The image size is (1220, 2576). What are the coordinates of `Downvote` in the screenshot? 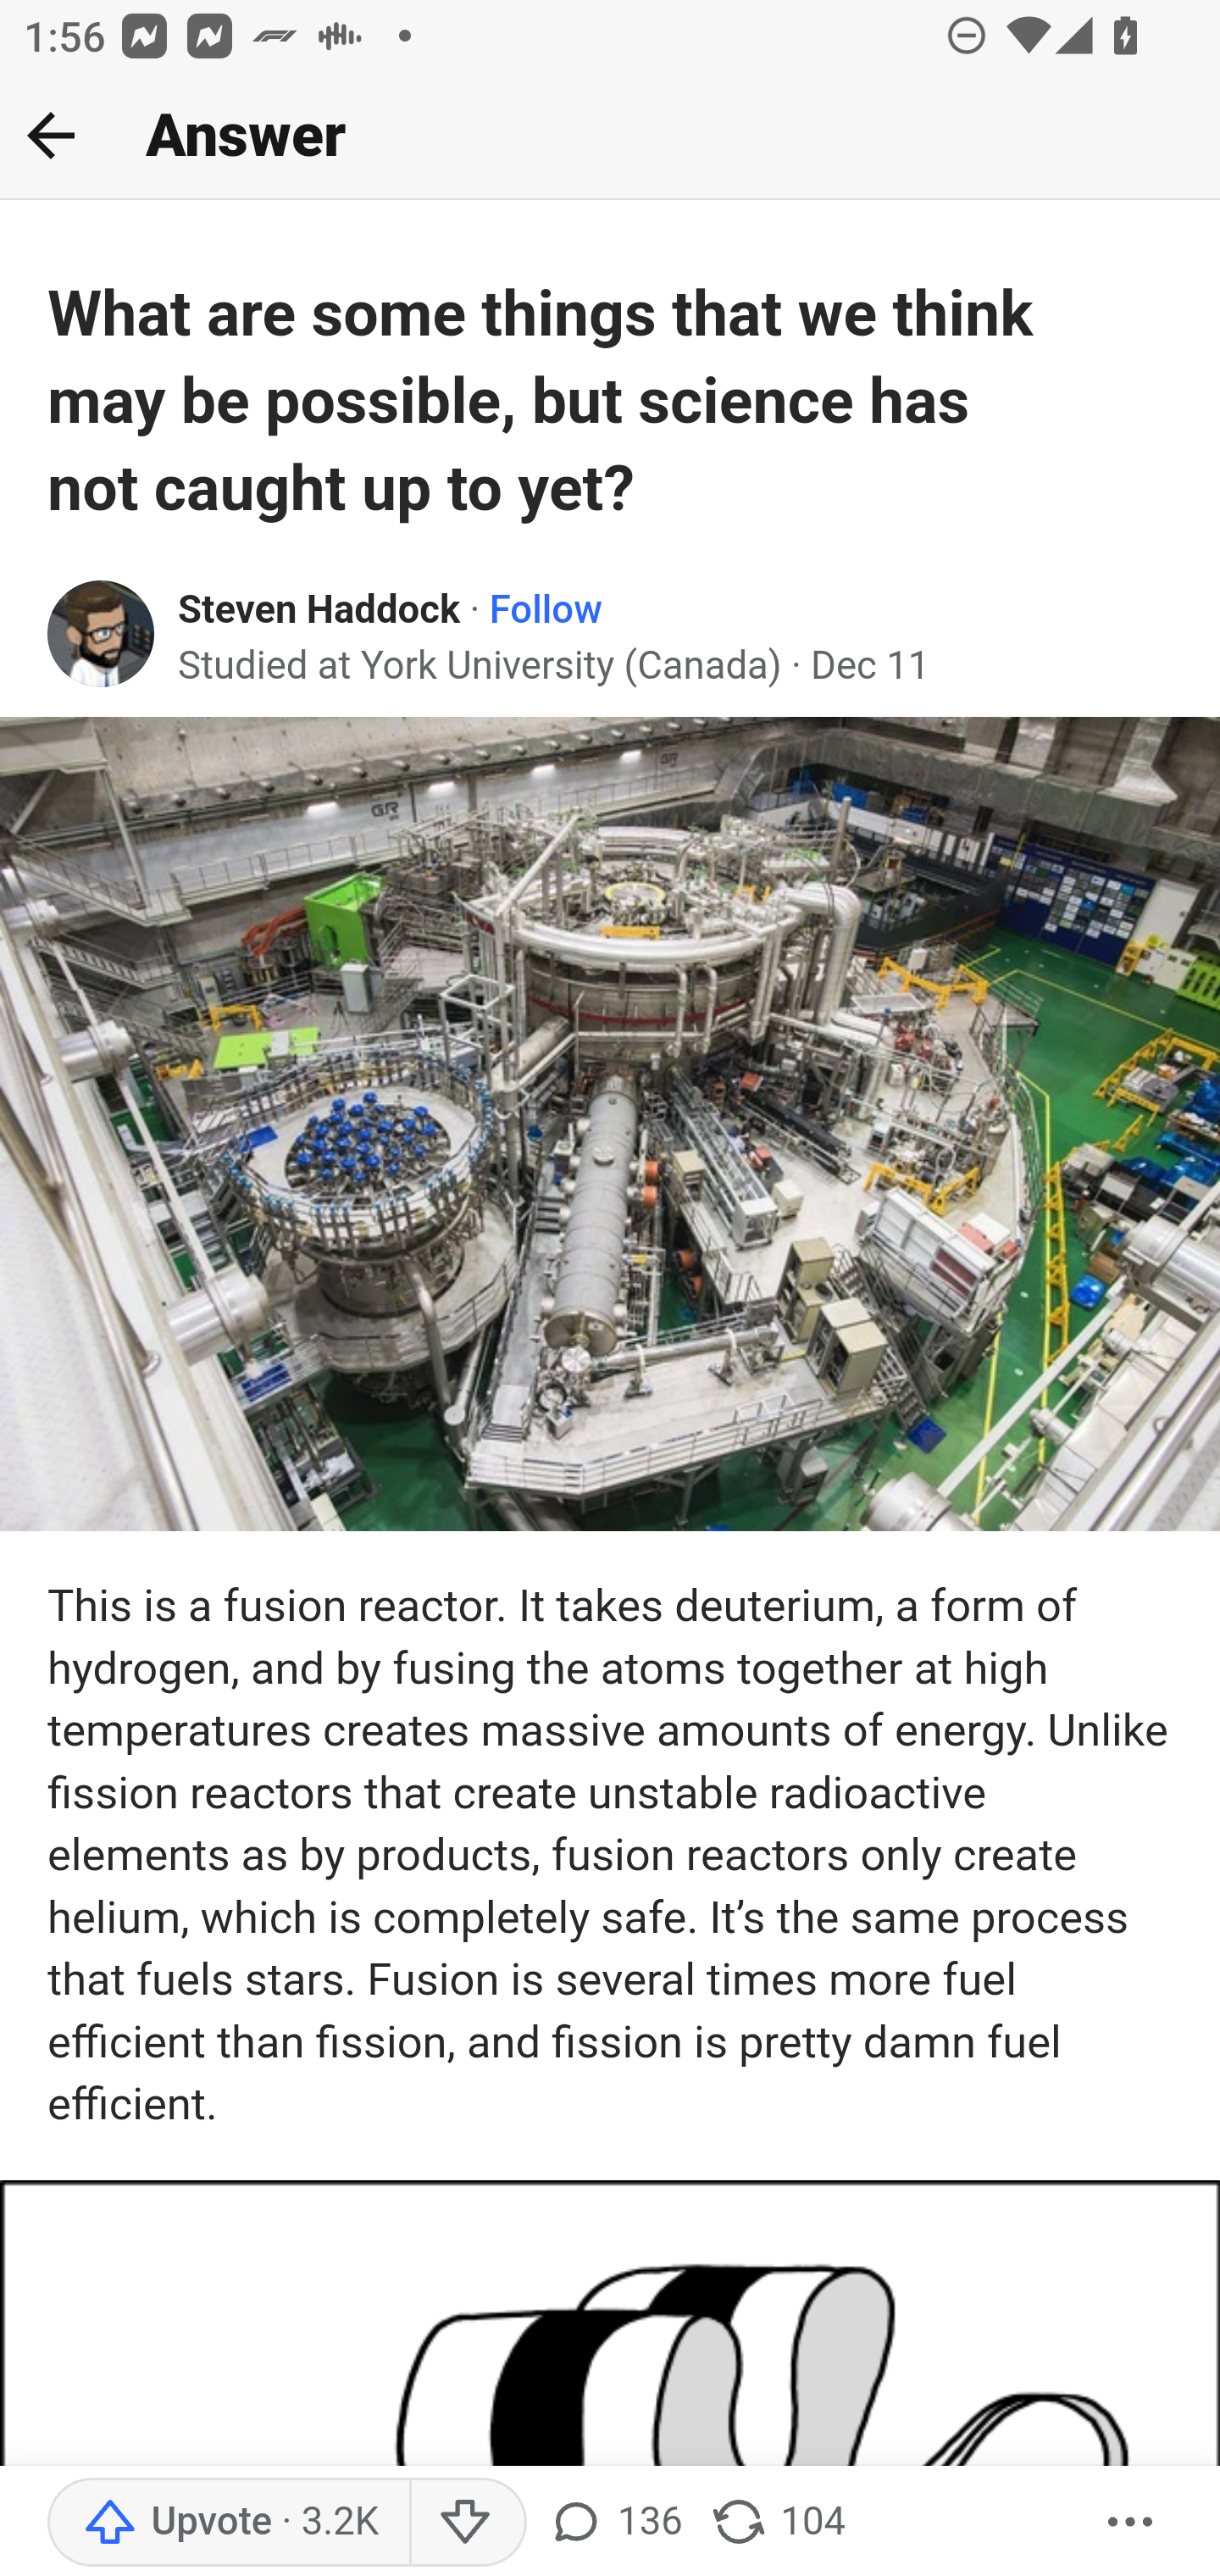 It's located at (466, 2523).